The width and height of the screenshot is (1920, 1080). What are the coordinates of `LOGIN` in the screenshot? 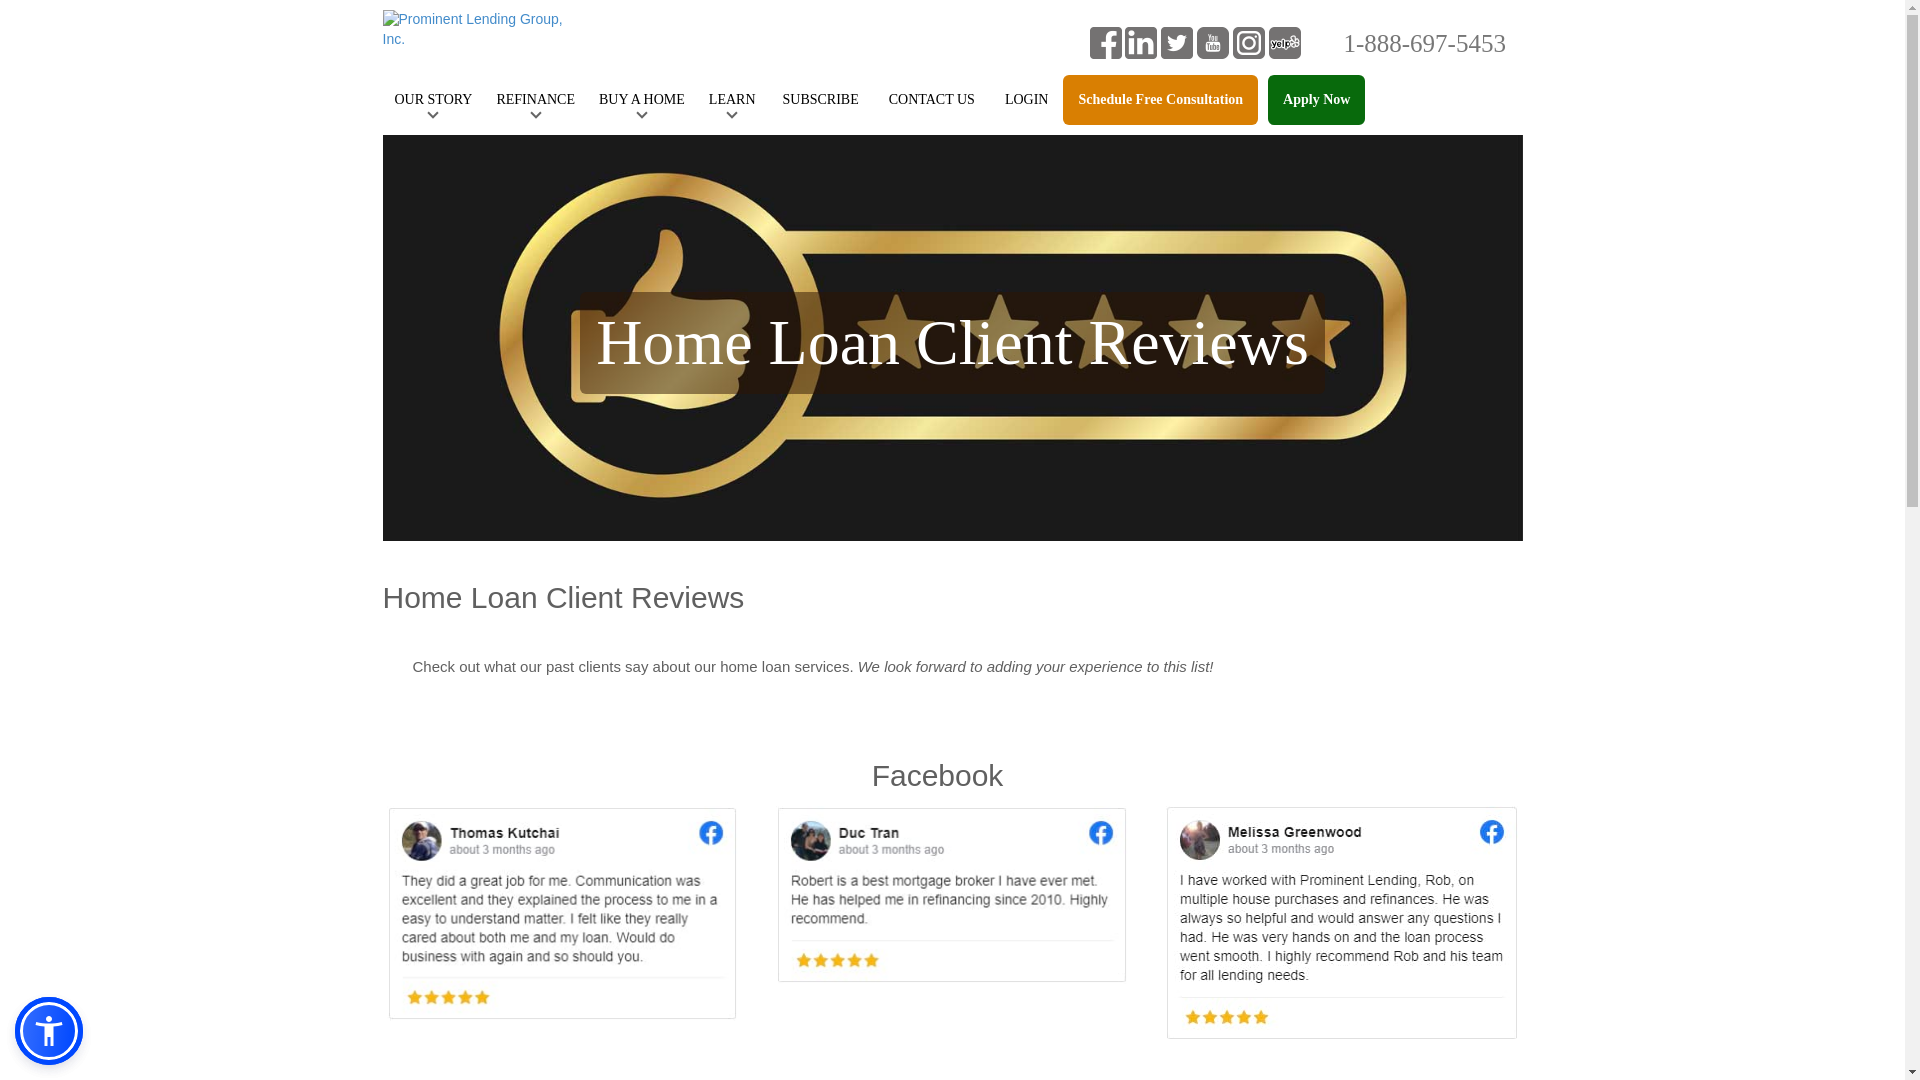 It's located at (1026, 100).